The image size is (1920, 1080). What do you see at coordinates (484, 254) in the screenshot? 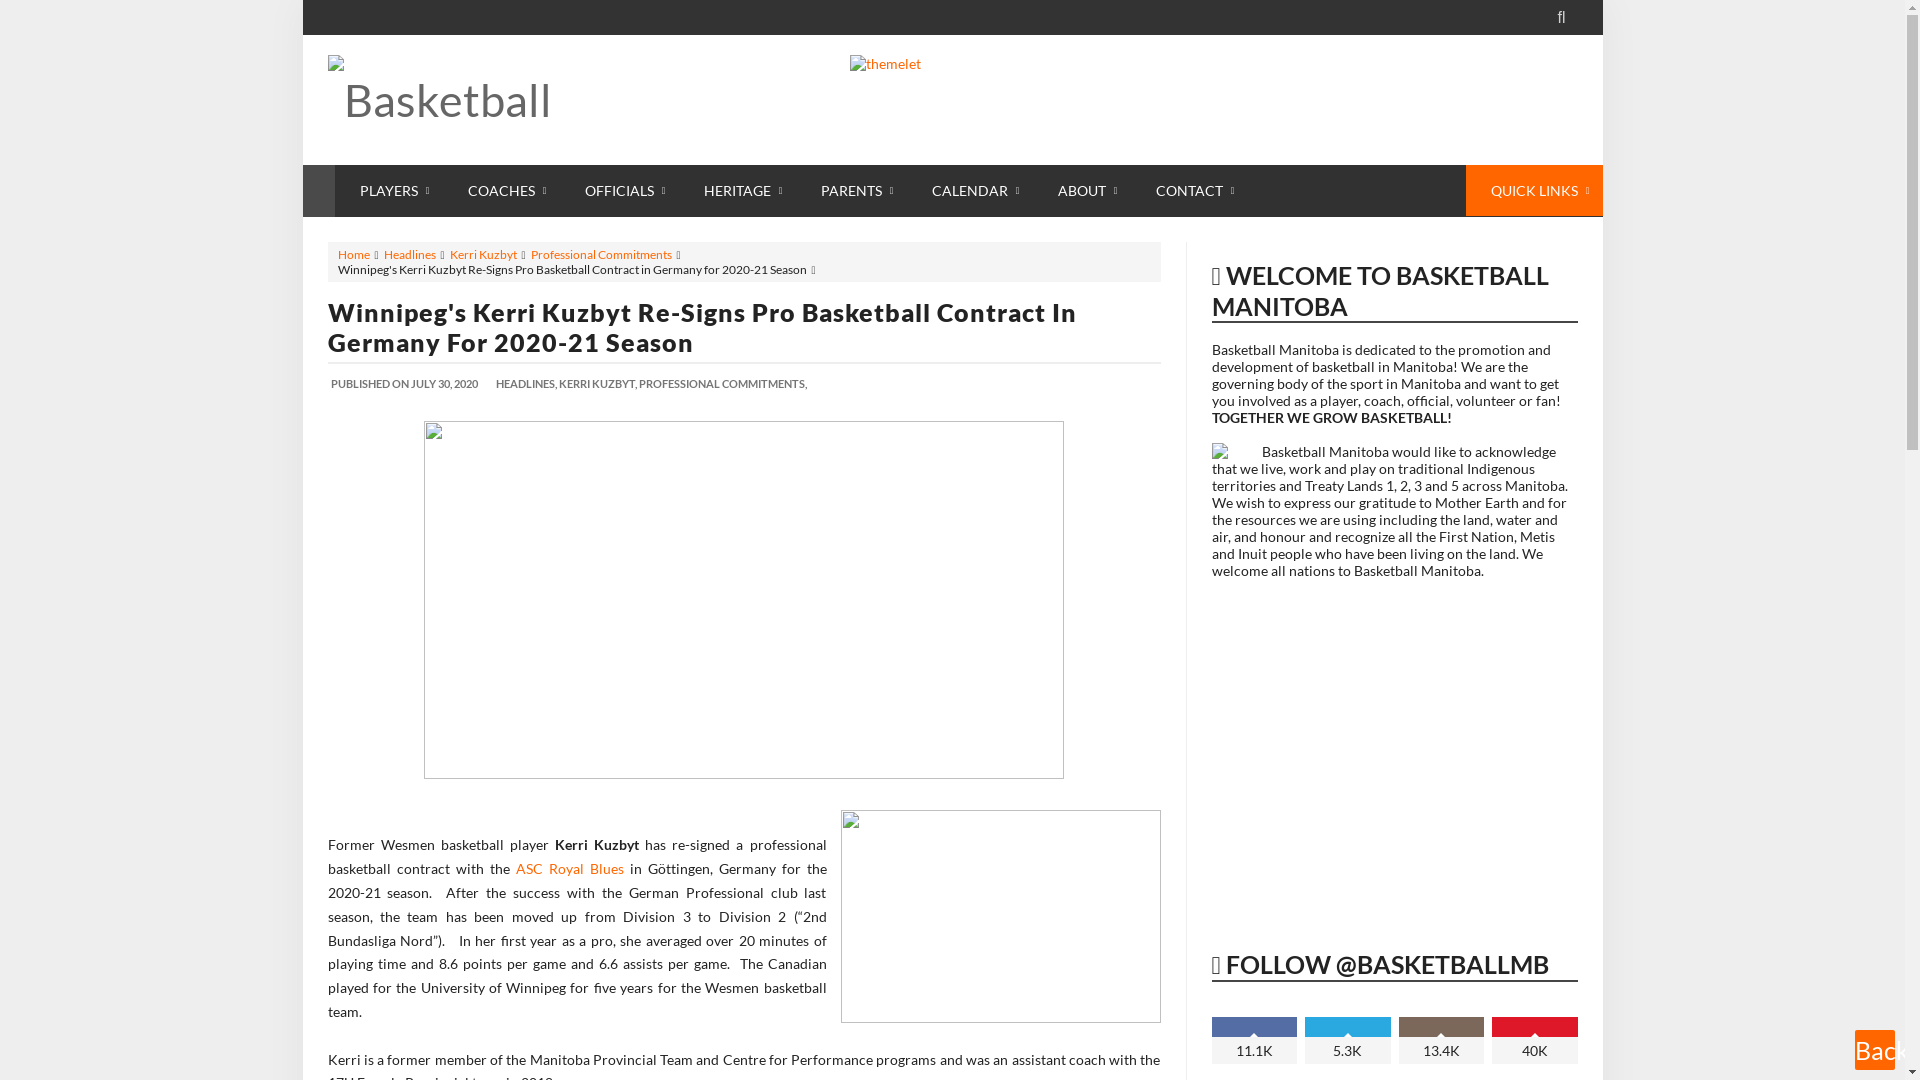
I see `Kerri Kuzbyt` at bounding box center [484, 254].